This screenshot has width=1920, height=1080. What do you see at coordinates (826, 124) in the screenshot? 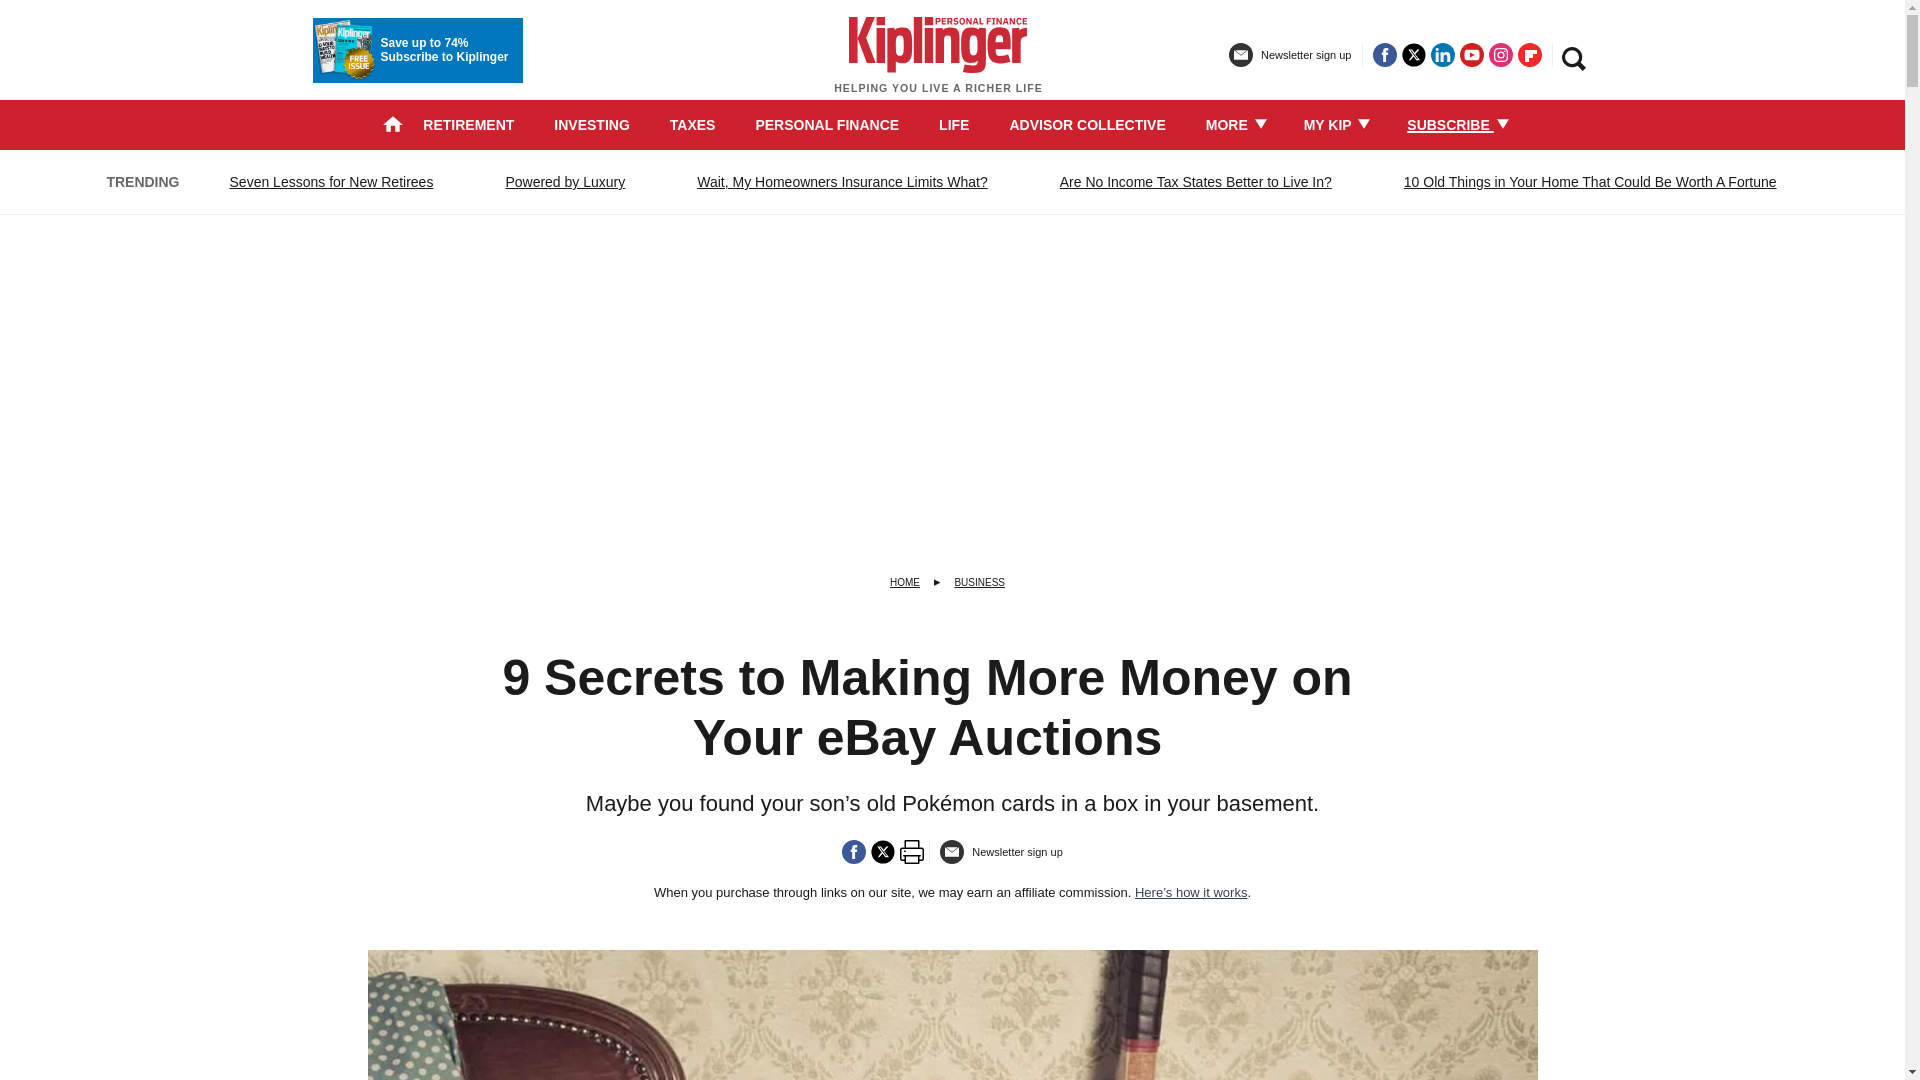
I see `PERSONAL FINANCE` at bounding box center [826, 124].